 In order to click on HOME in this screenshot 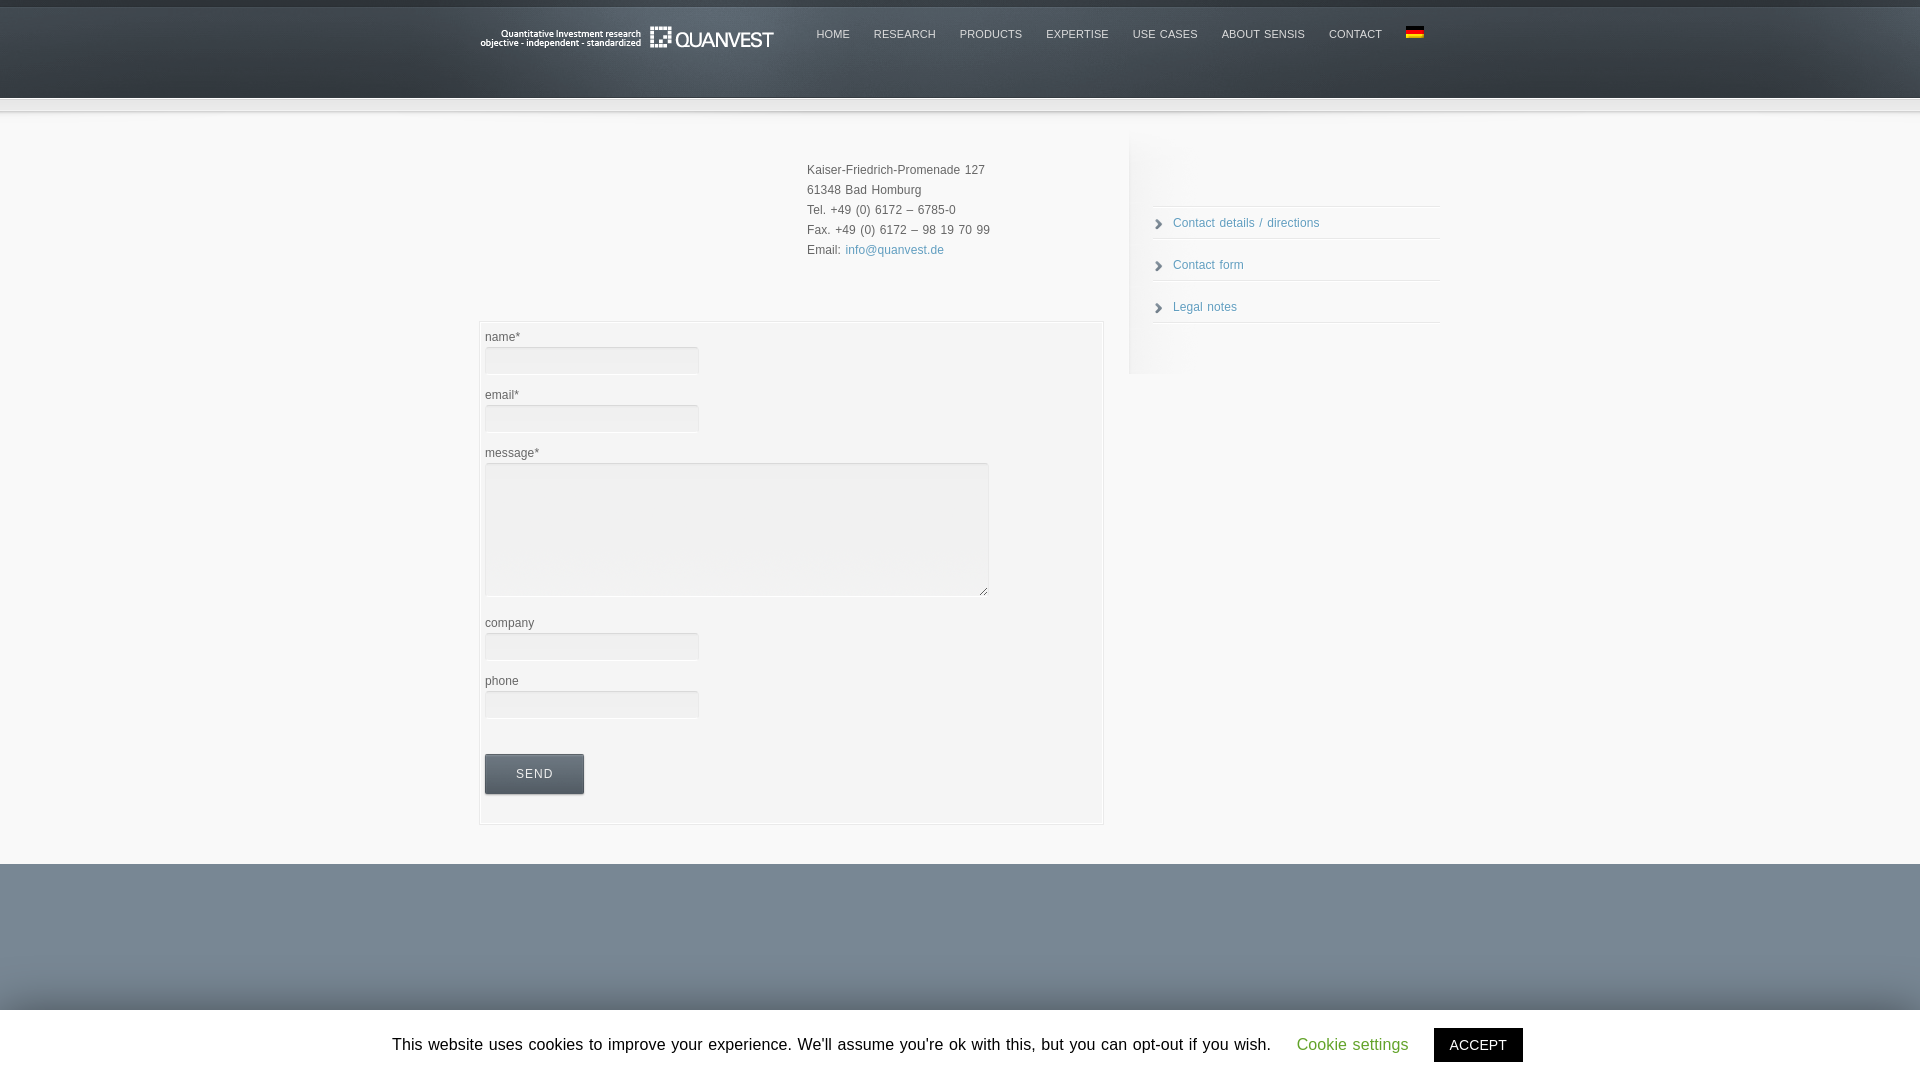, I will do `click(832, 34)`.